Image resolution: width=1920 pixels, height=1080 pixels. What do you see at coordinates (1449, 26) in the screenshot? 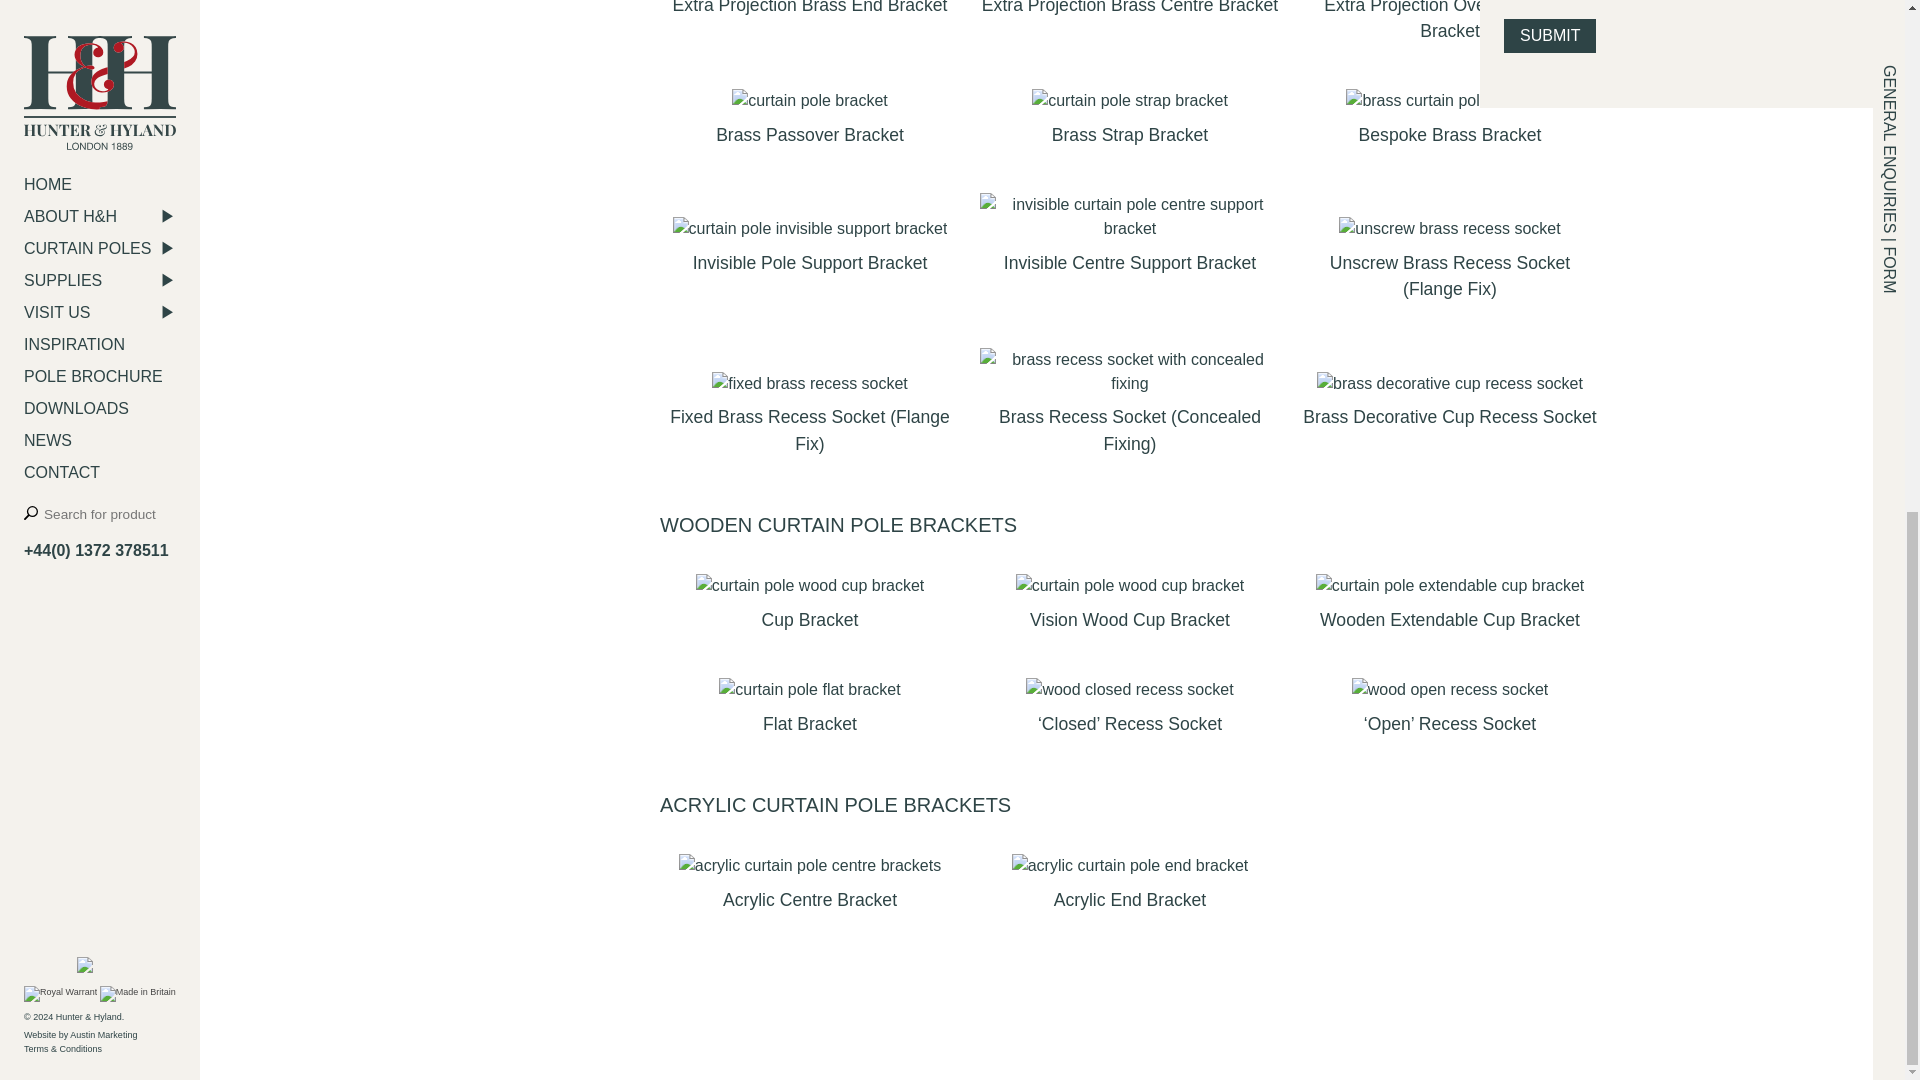
I see `Extra Projection Overclip Centre Bracket` at bounding box center [1449, 26].